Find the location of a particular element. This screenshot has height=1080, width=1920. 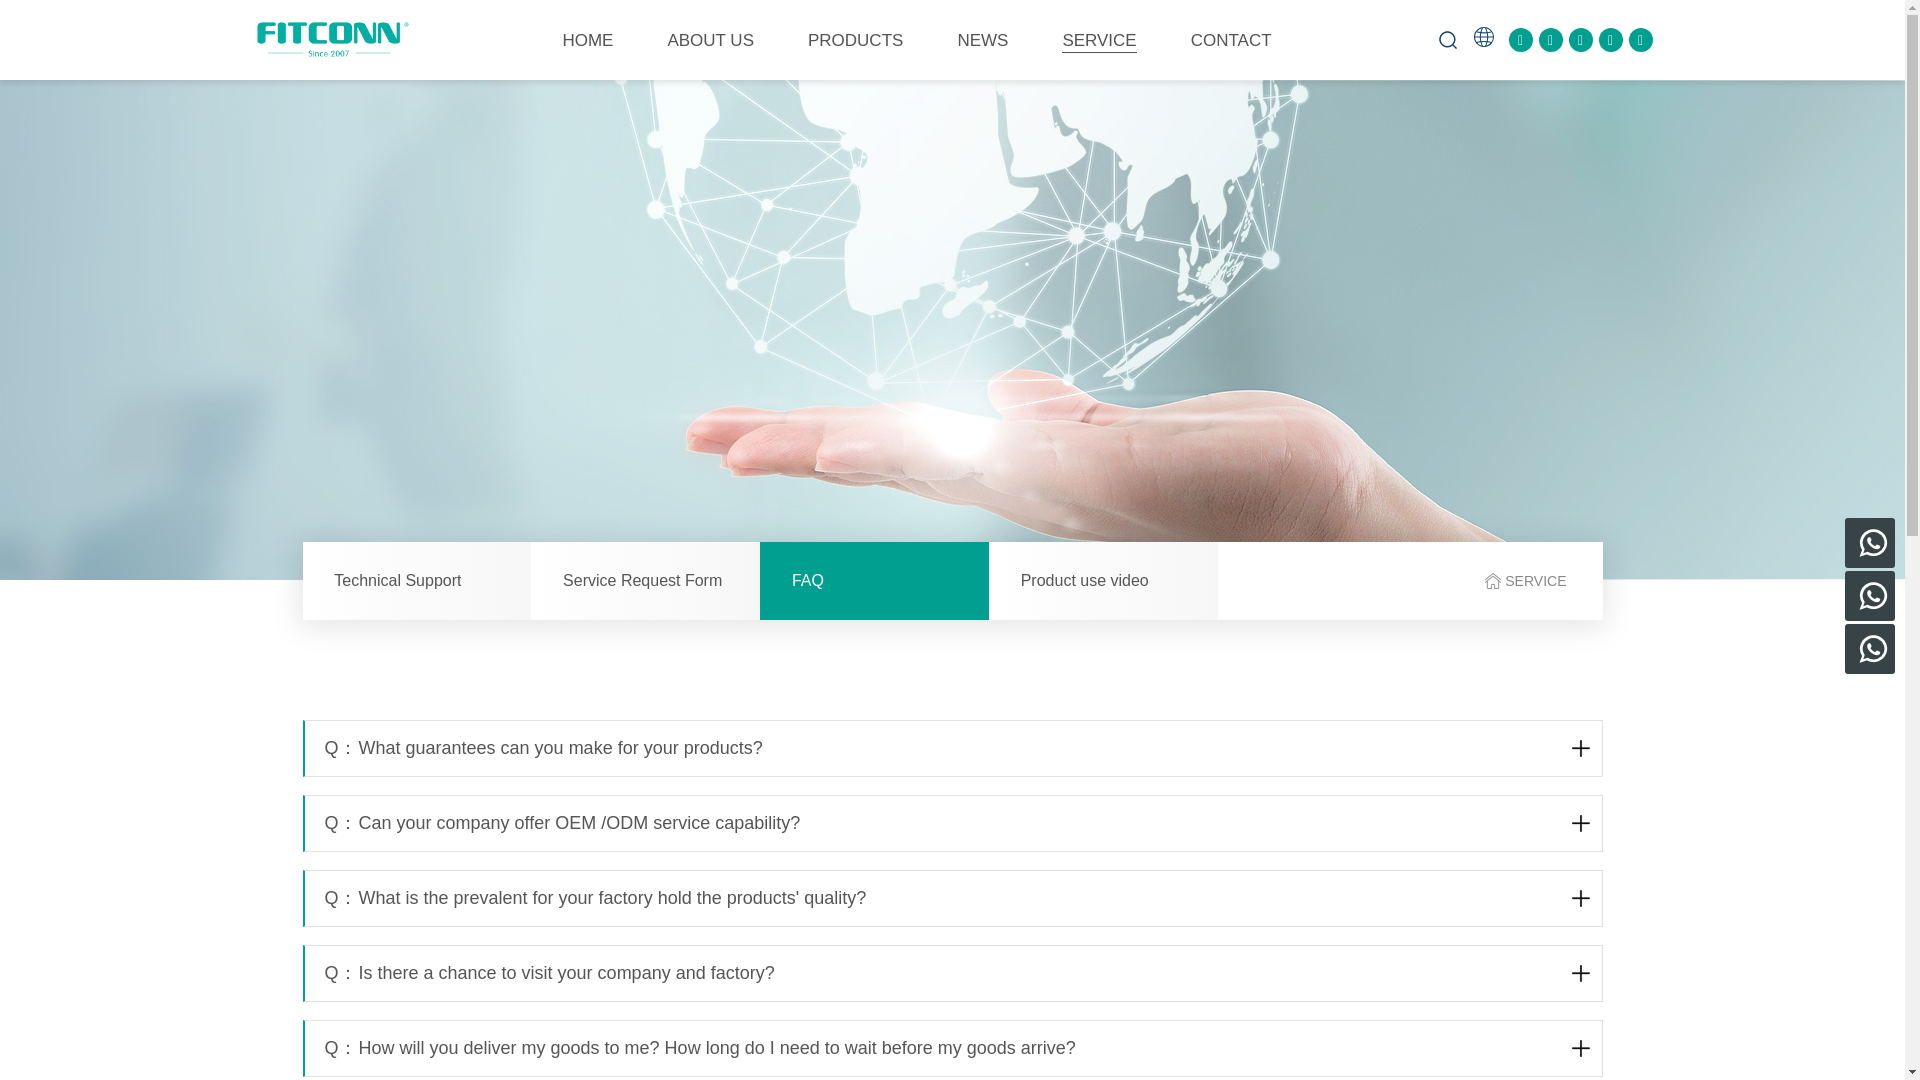

SERVICE is located at coordinates (1098, 40).